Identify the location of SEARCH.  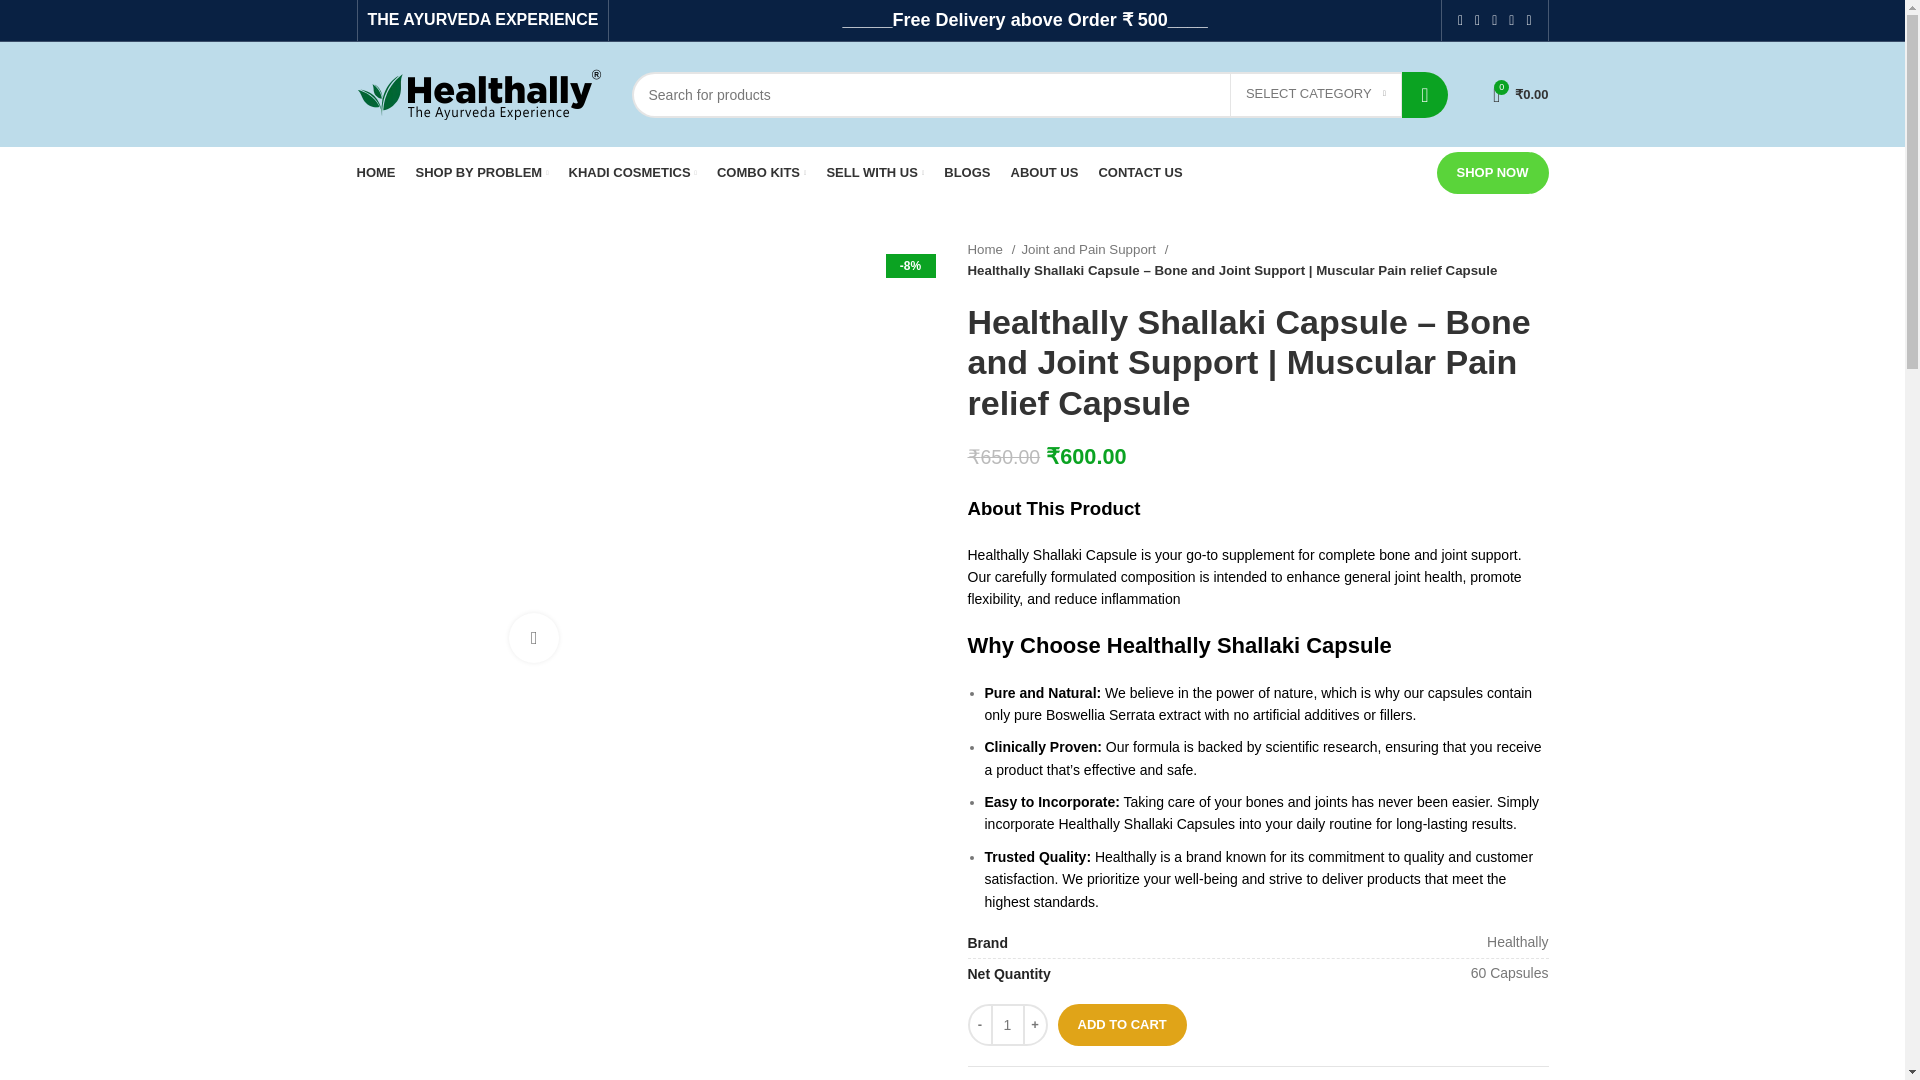
(1424, 94).